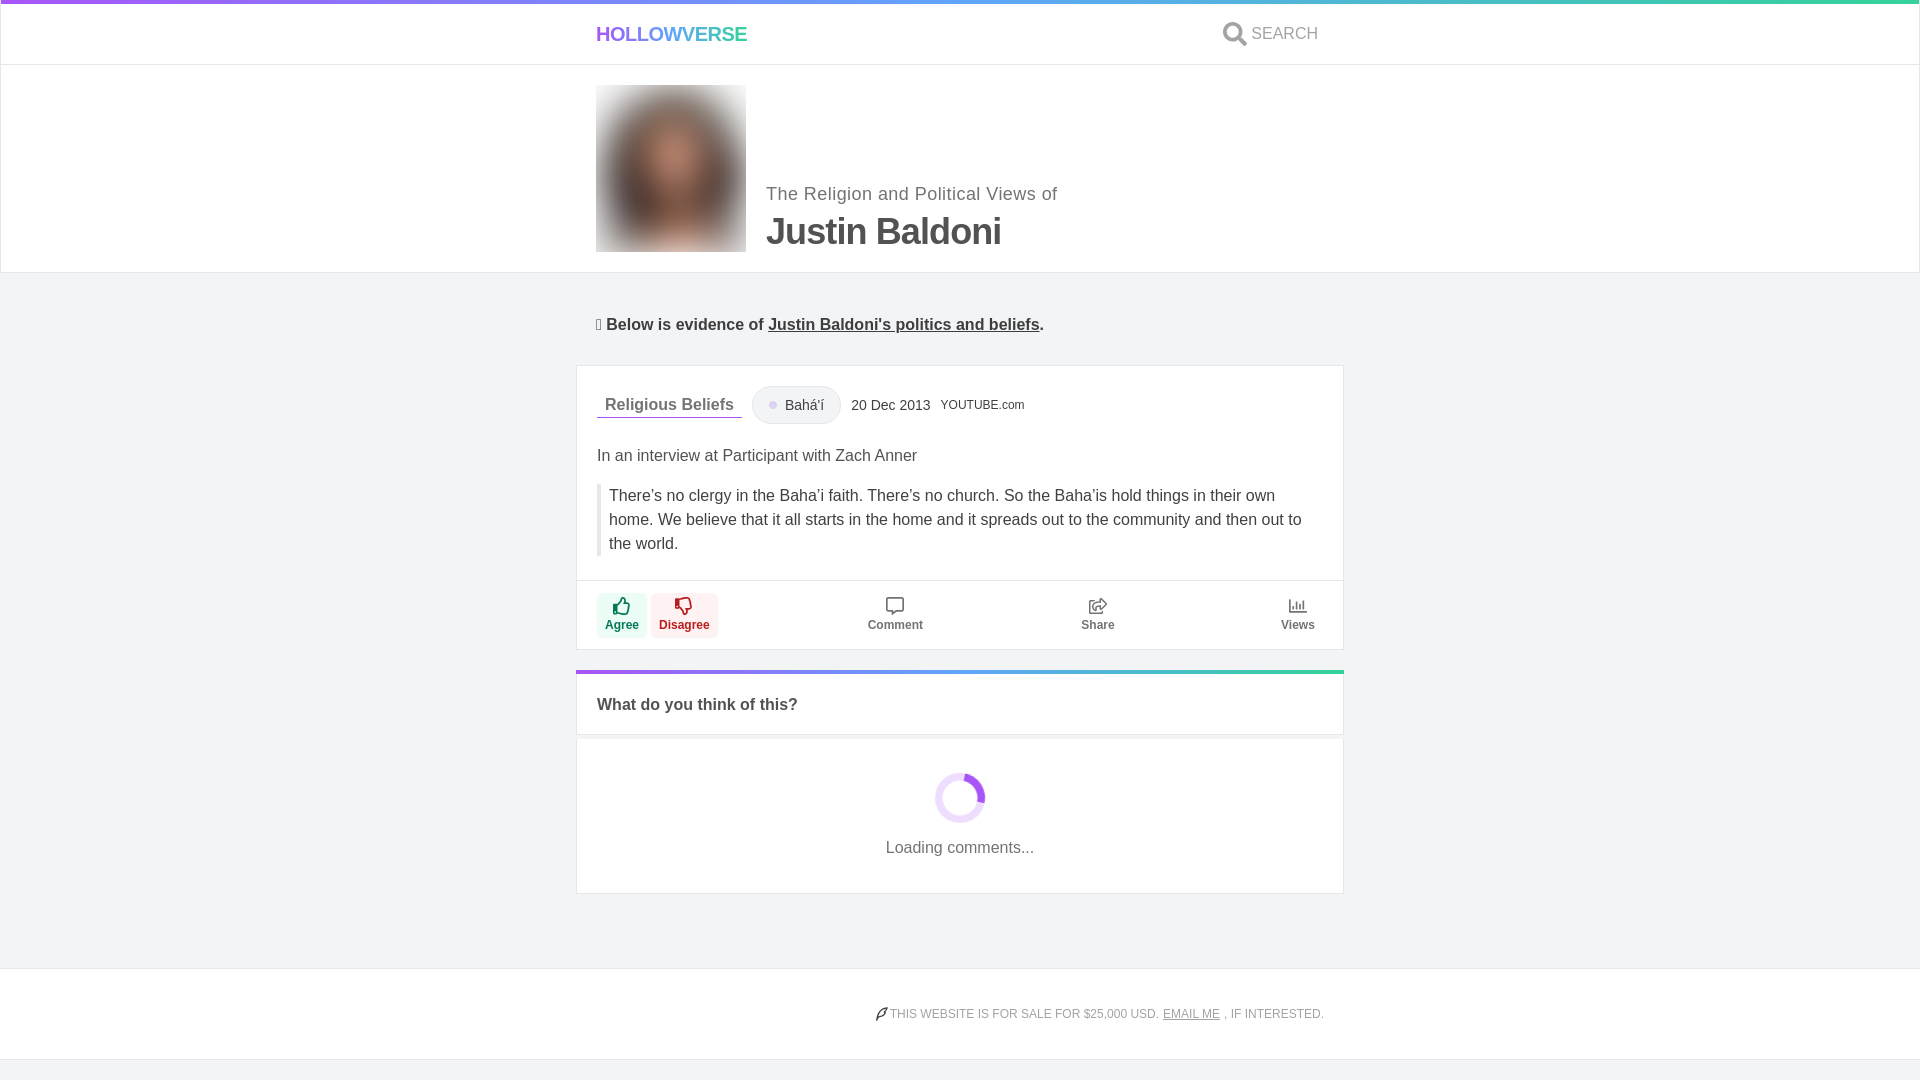  I want to click on HOLLOWVERSE, so click(670, 34).